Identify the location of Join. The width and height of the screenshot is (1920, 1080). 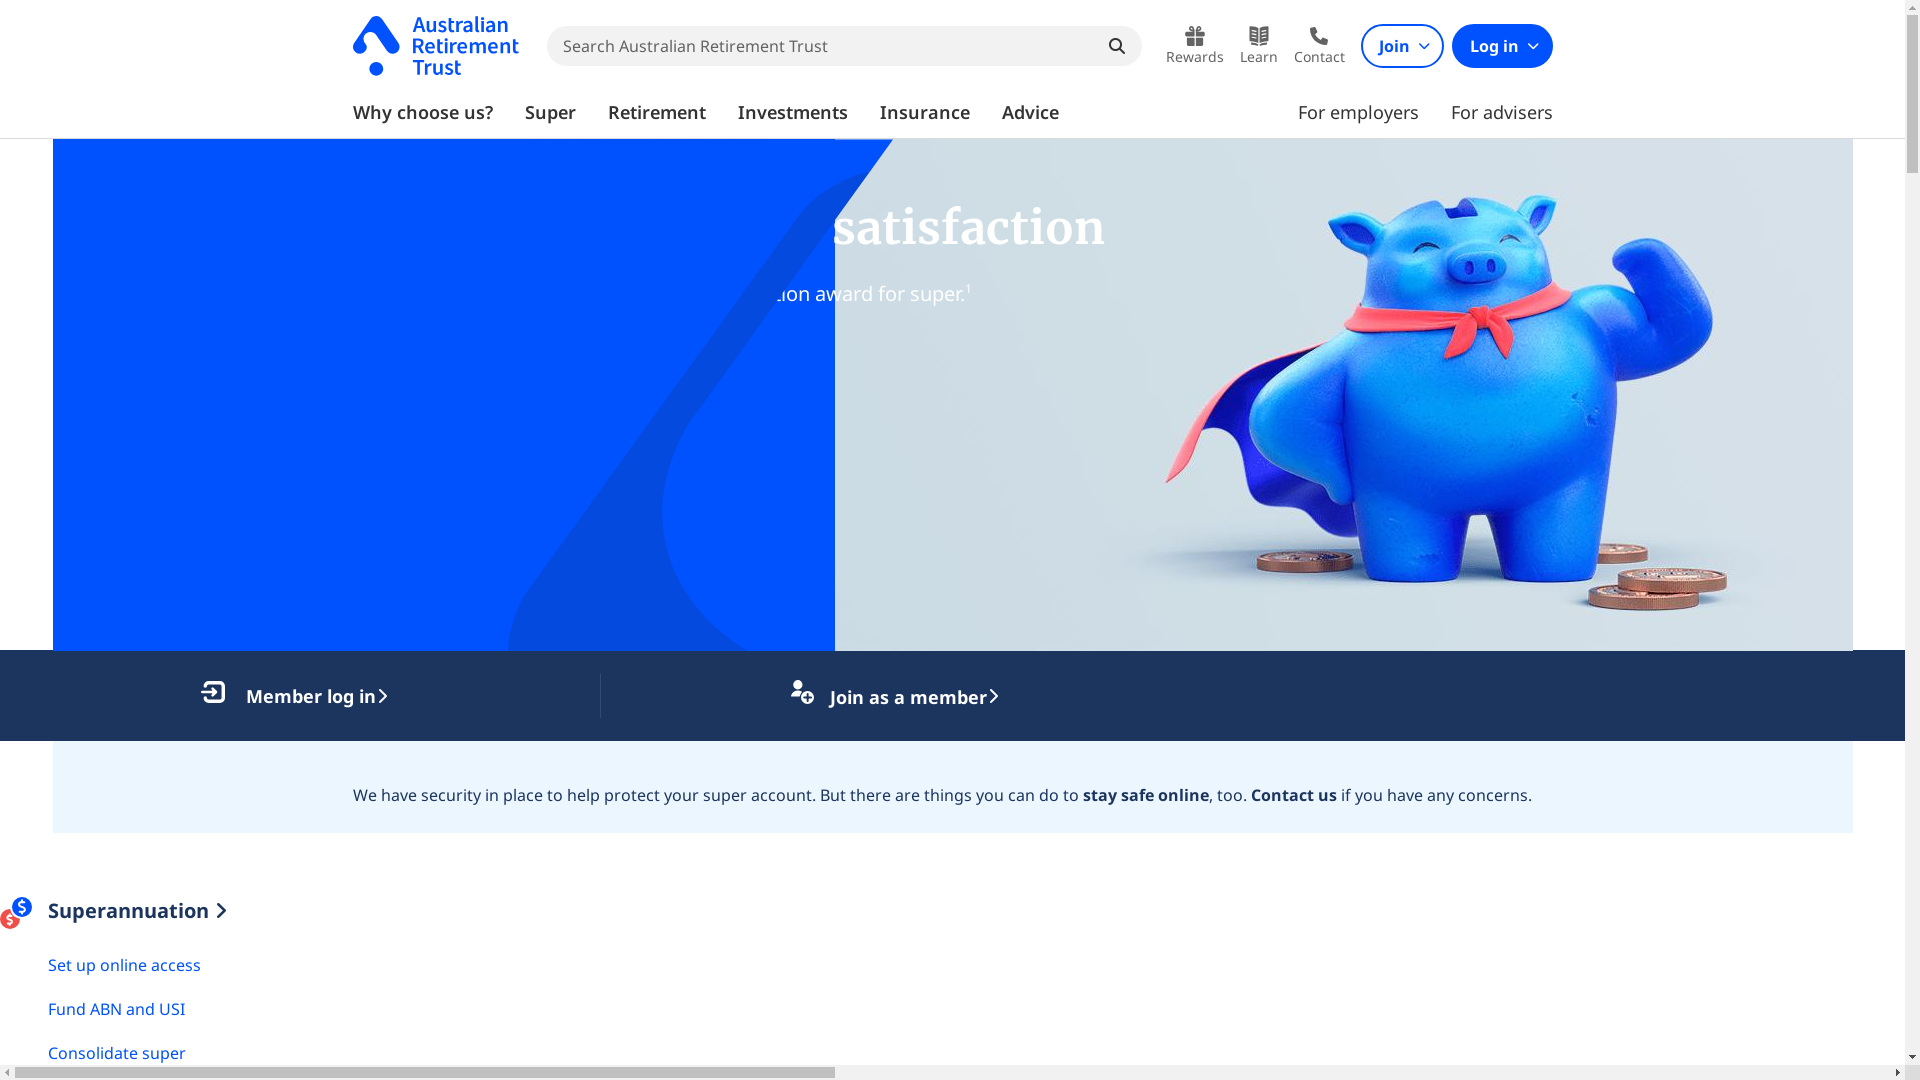
(1402, 46).